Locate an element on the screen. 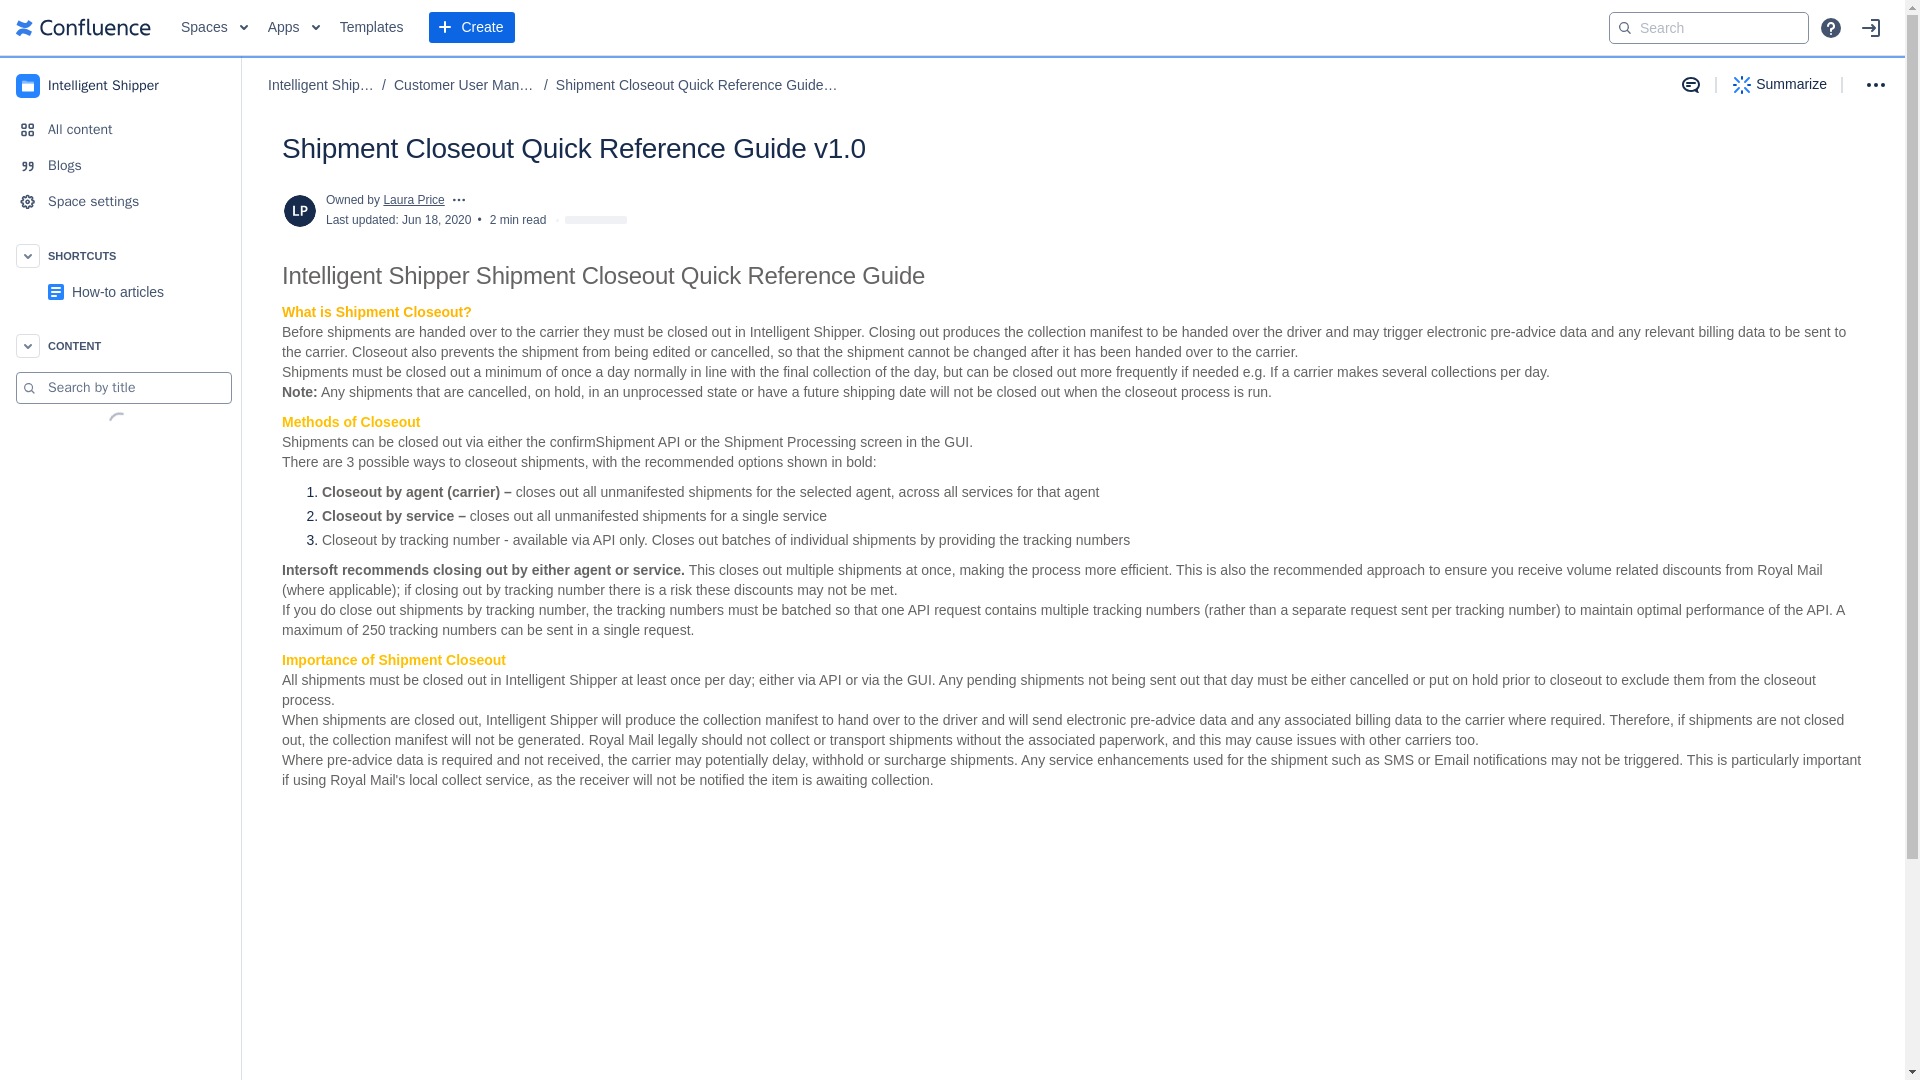 This screenshot has height=1080, width=1920. Space settings is located at coordinates (120, 202).